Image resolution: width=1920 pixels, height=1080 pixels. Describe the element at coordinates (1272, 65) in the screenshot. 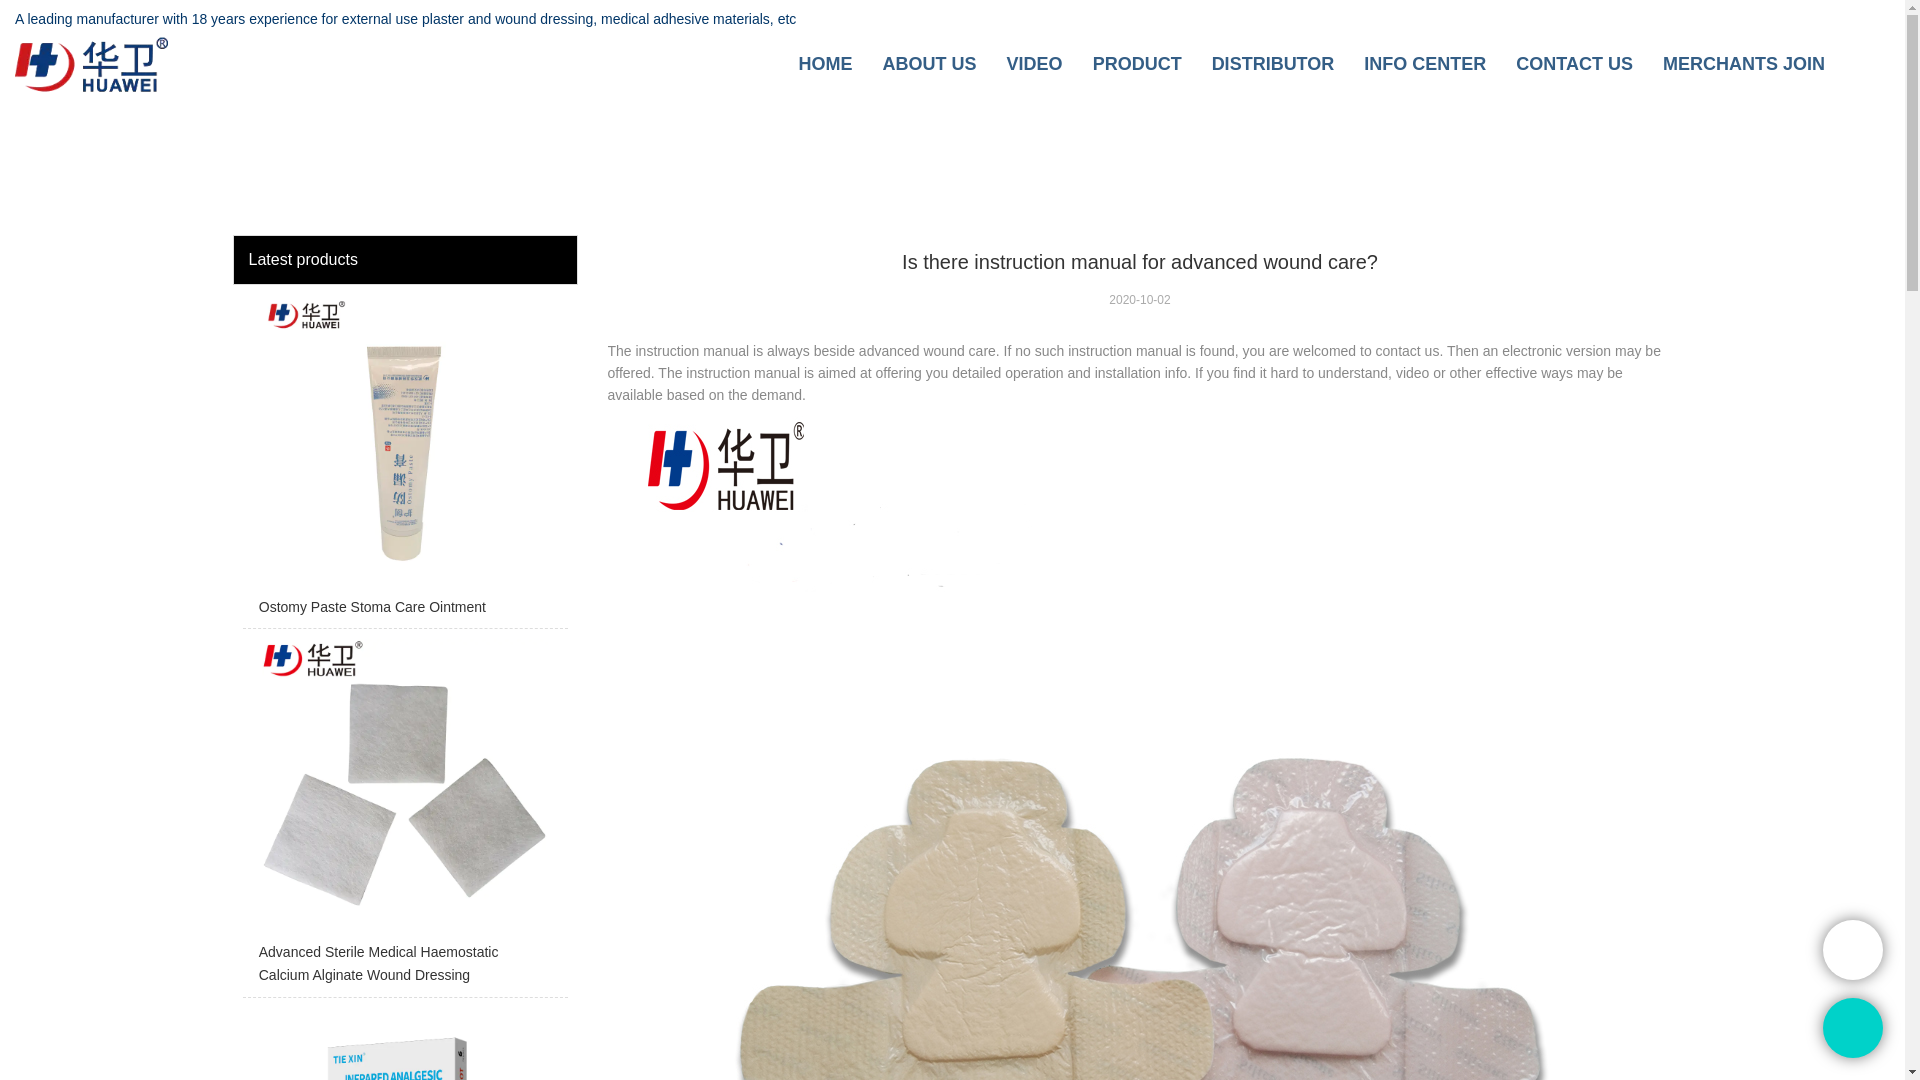

I see `DISTRIBUTOR` at that location.